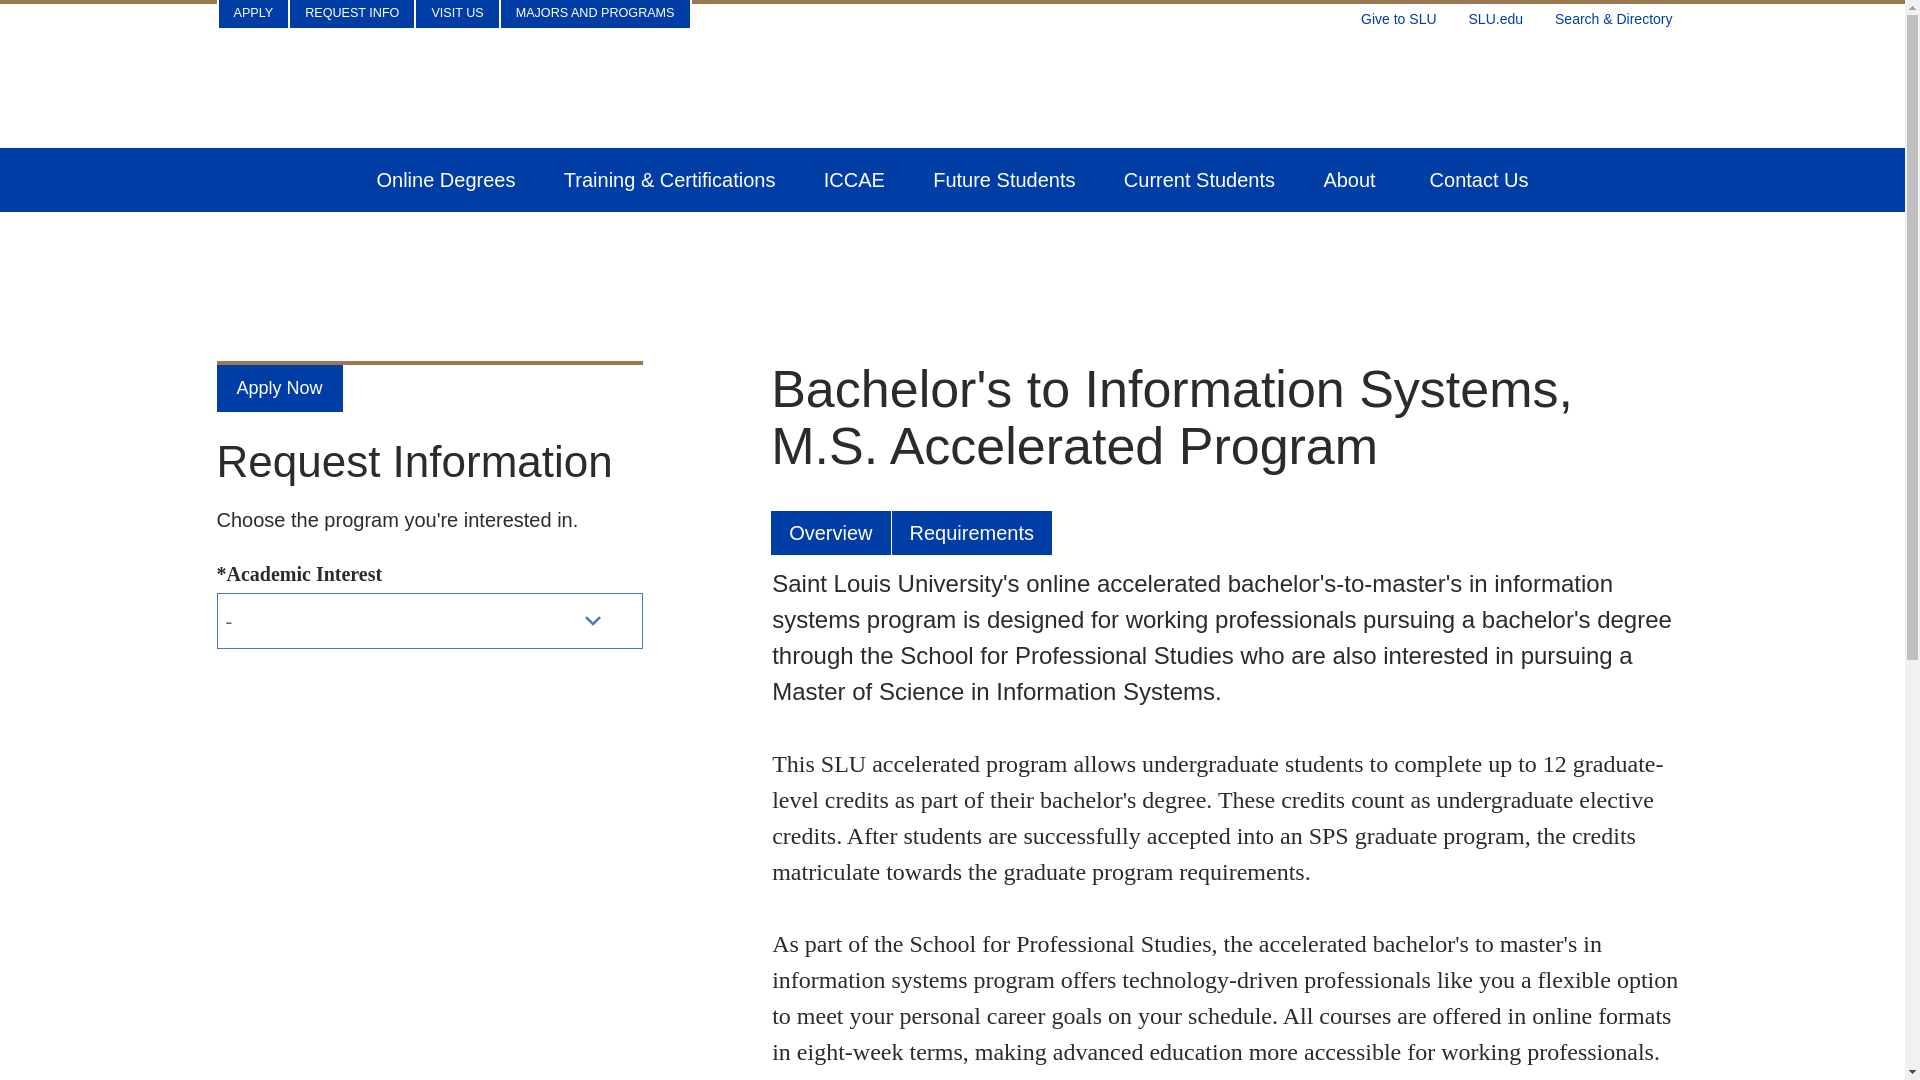 This screenshot has height=1080, width=1920. Describe the element at coordinates (1621, 14) in the screenshot. I see `Clickable Search Hourglass Icon` at that location.